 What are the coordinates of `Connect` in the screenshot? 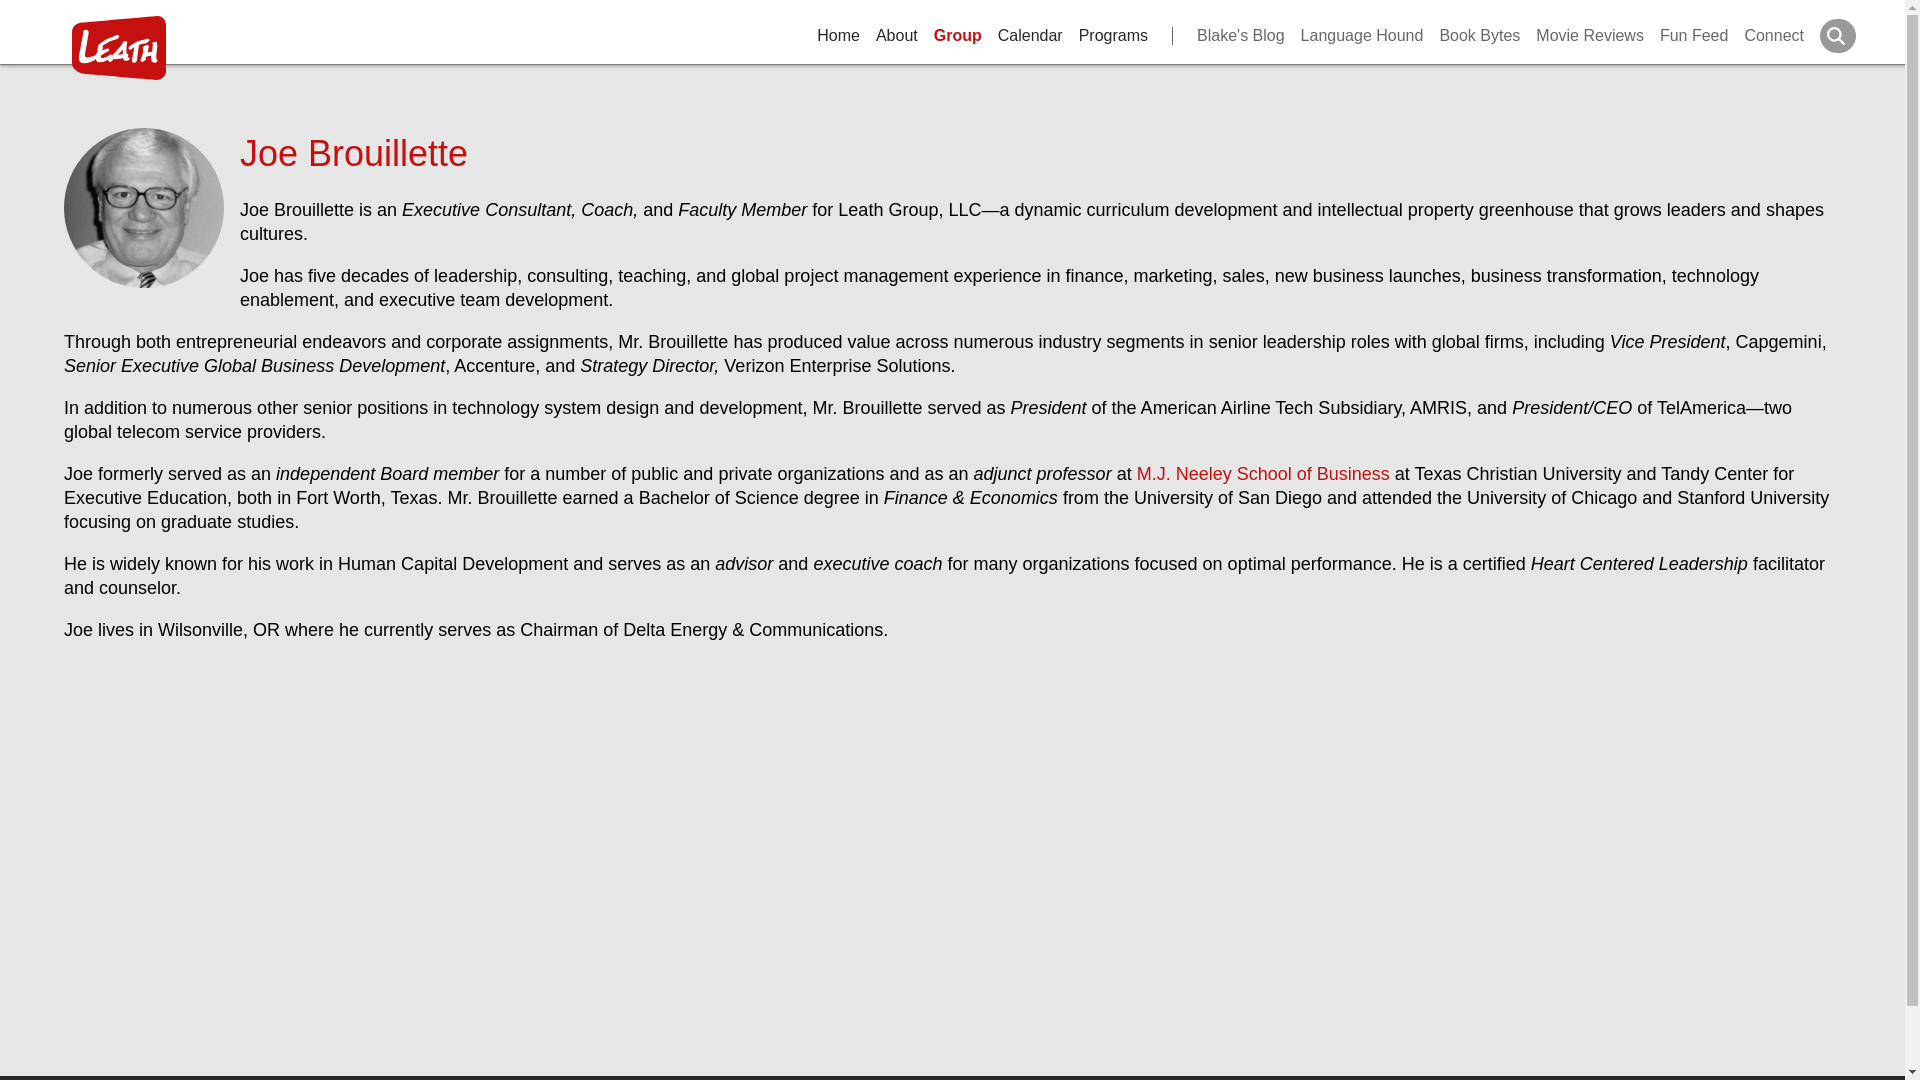 It's located at (1774, 36).